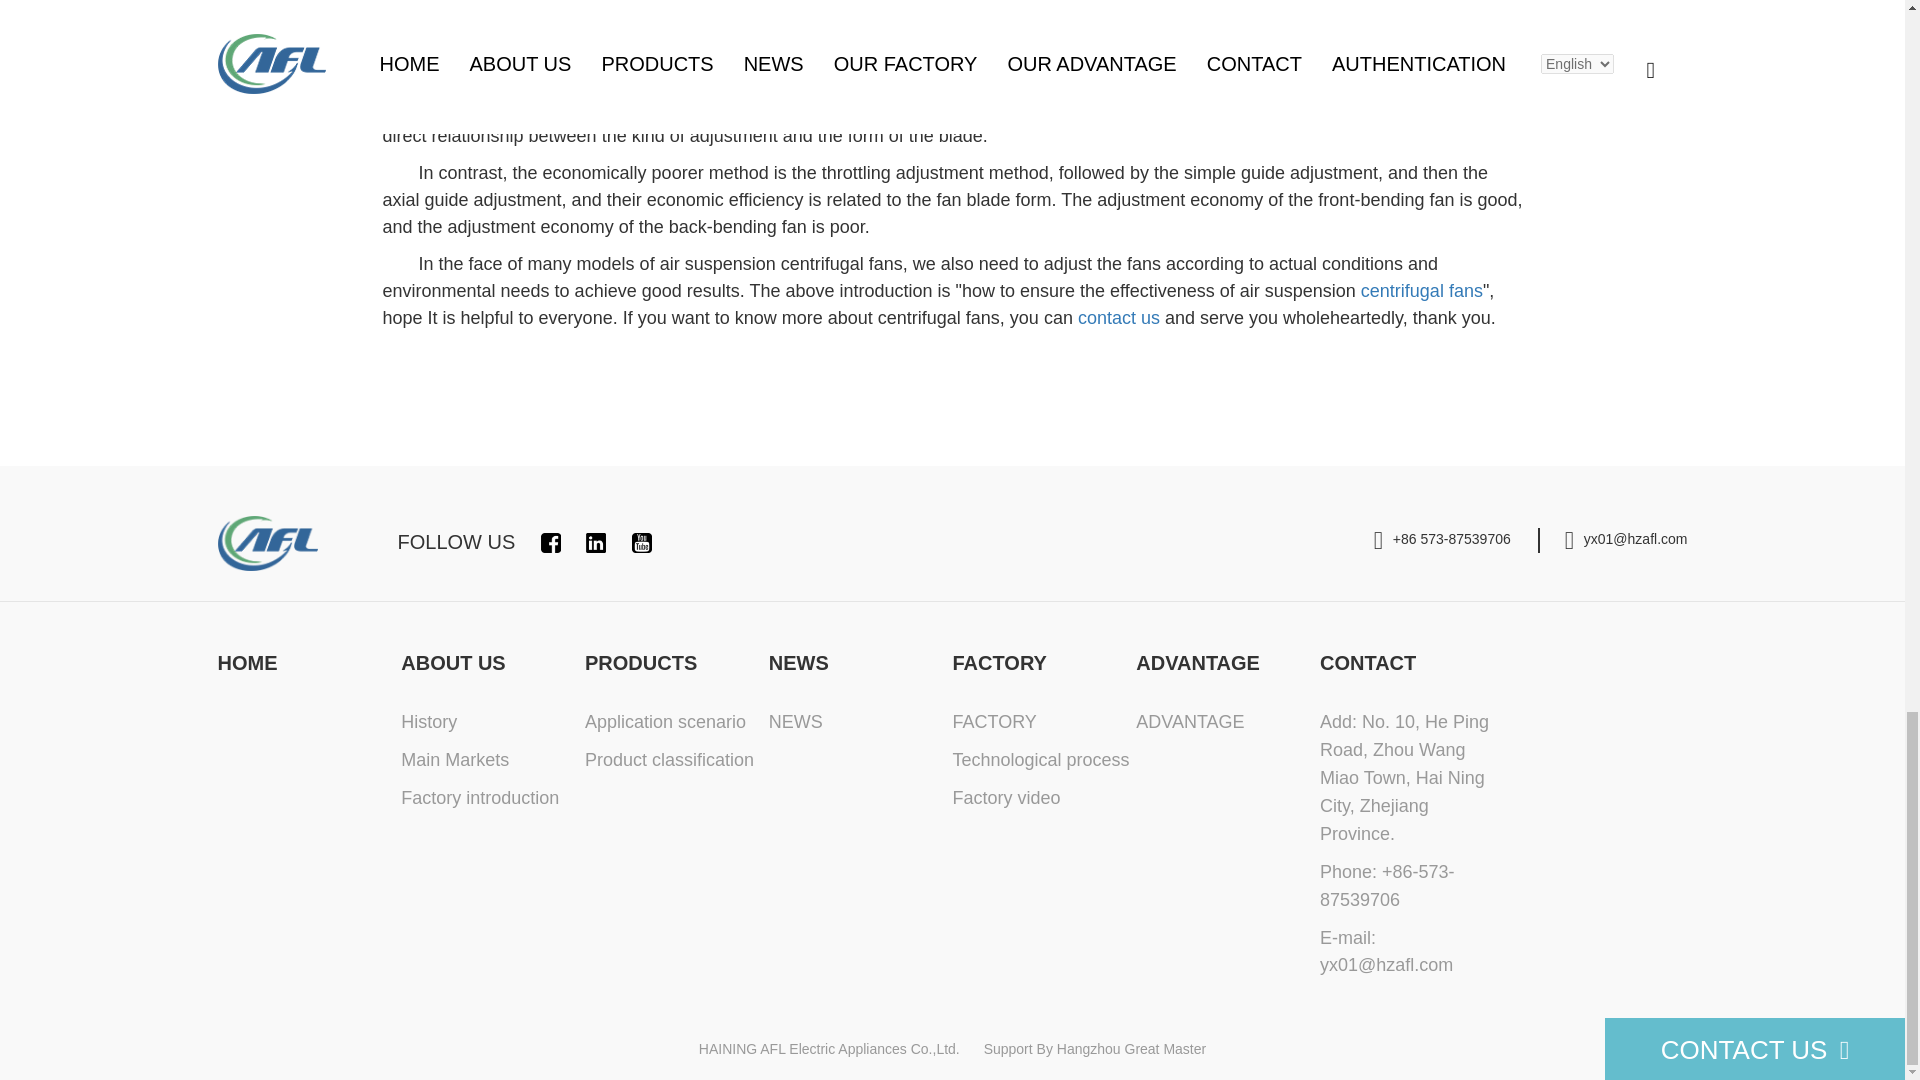  Describe the element at coordinates (670, 760) in the screenshot. I see `Product classification` at that location.